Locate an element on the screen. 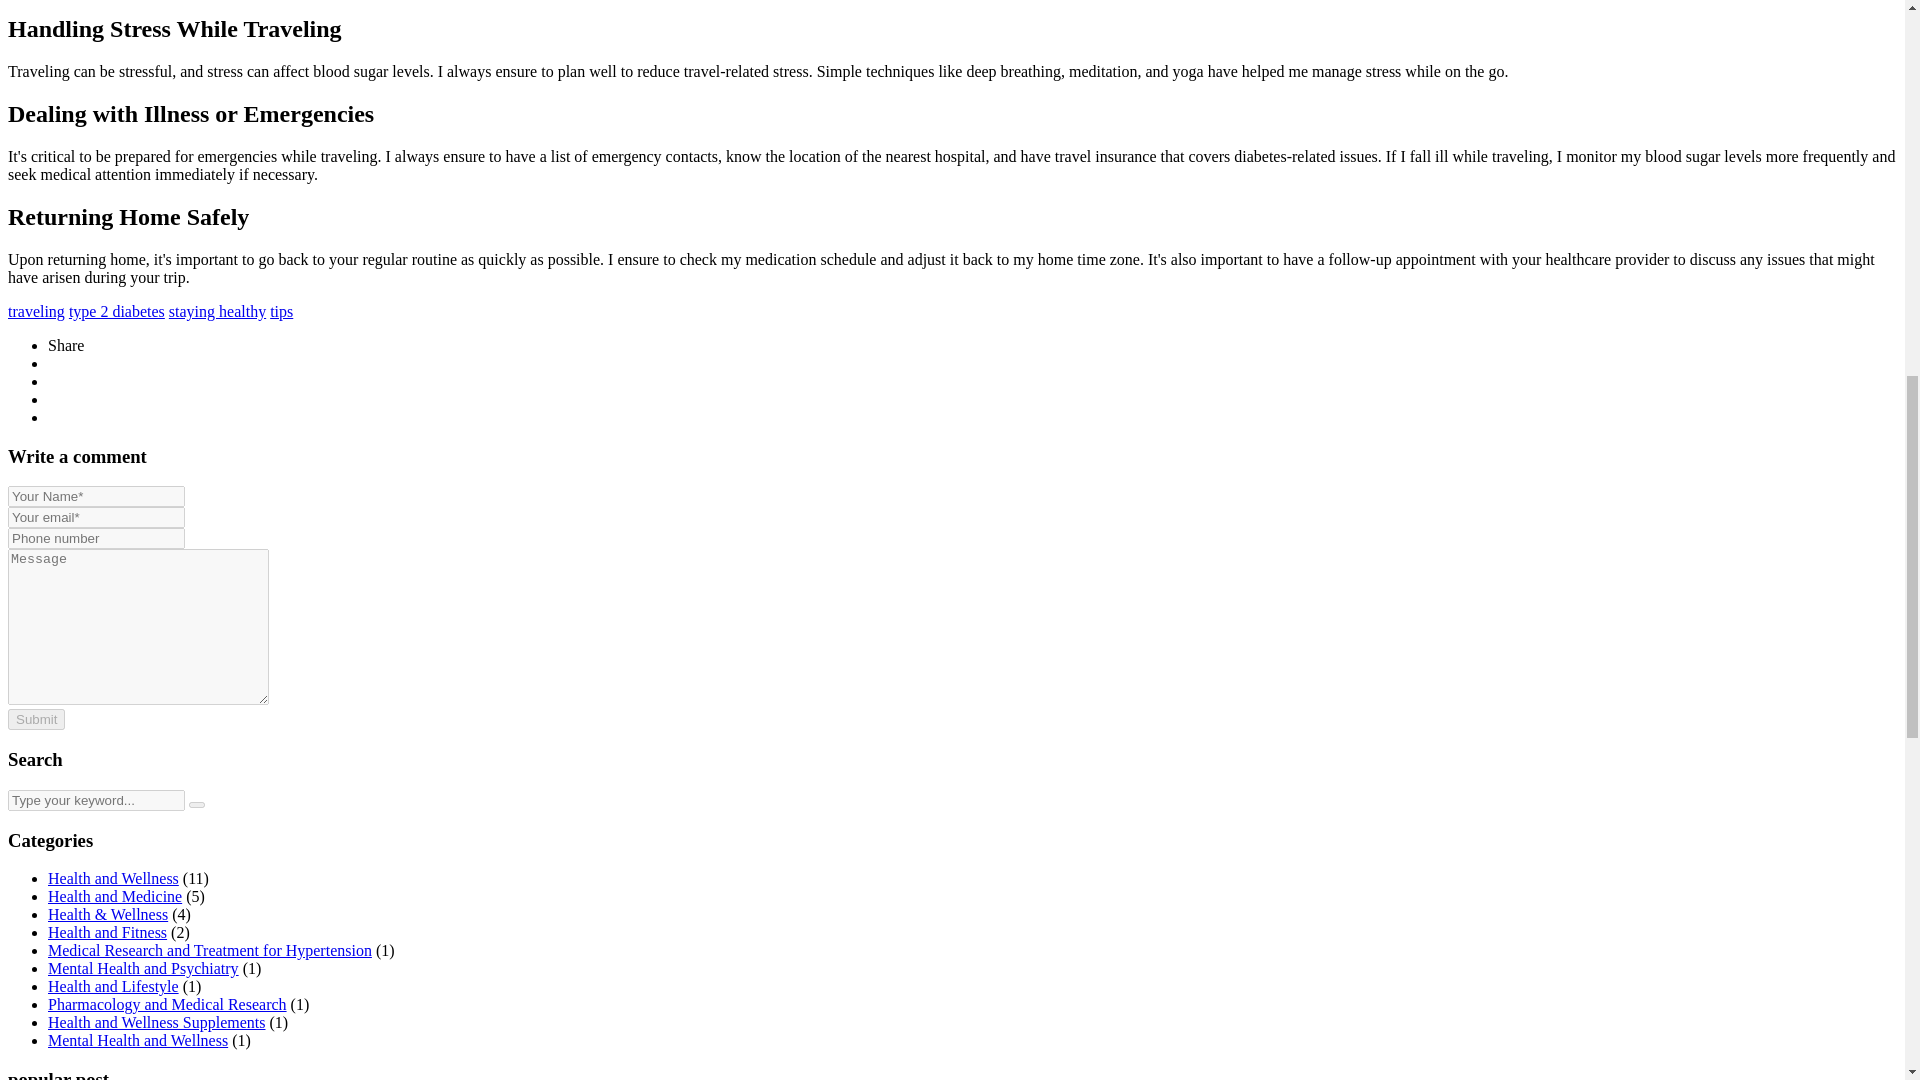 The width and height of the screenshot is (1920, 1080). traveling is located at coordinates (36, 311).